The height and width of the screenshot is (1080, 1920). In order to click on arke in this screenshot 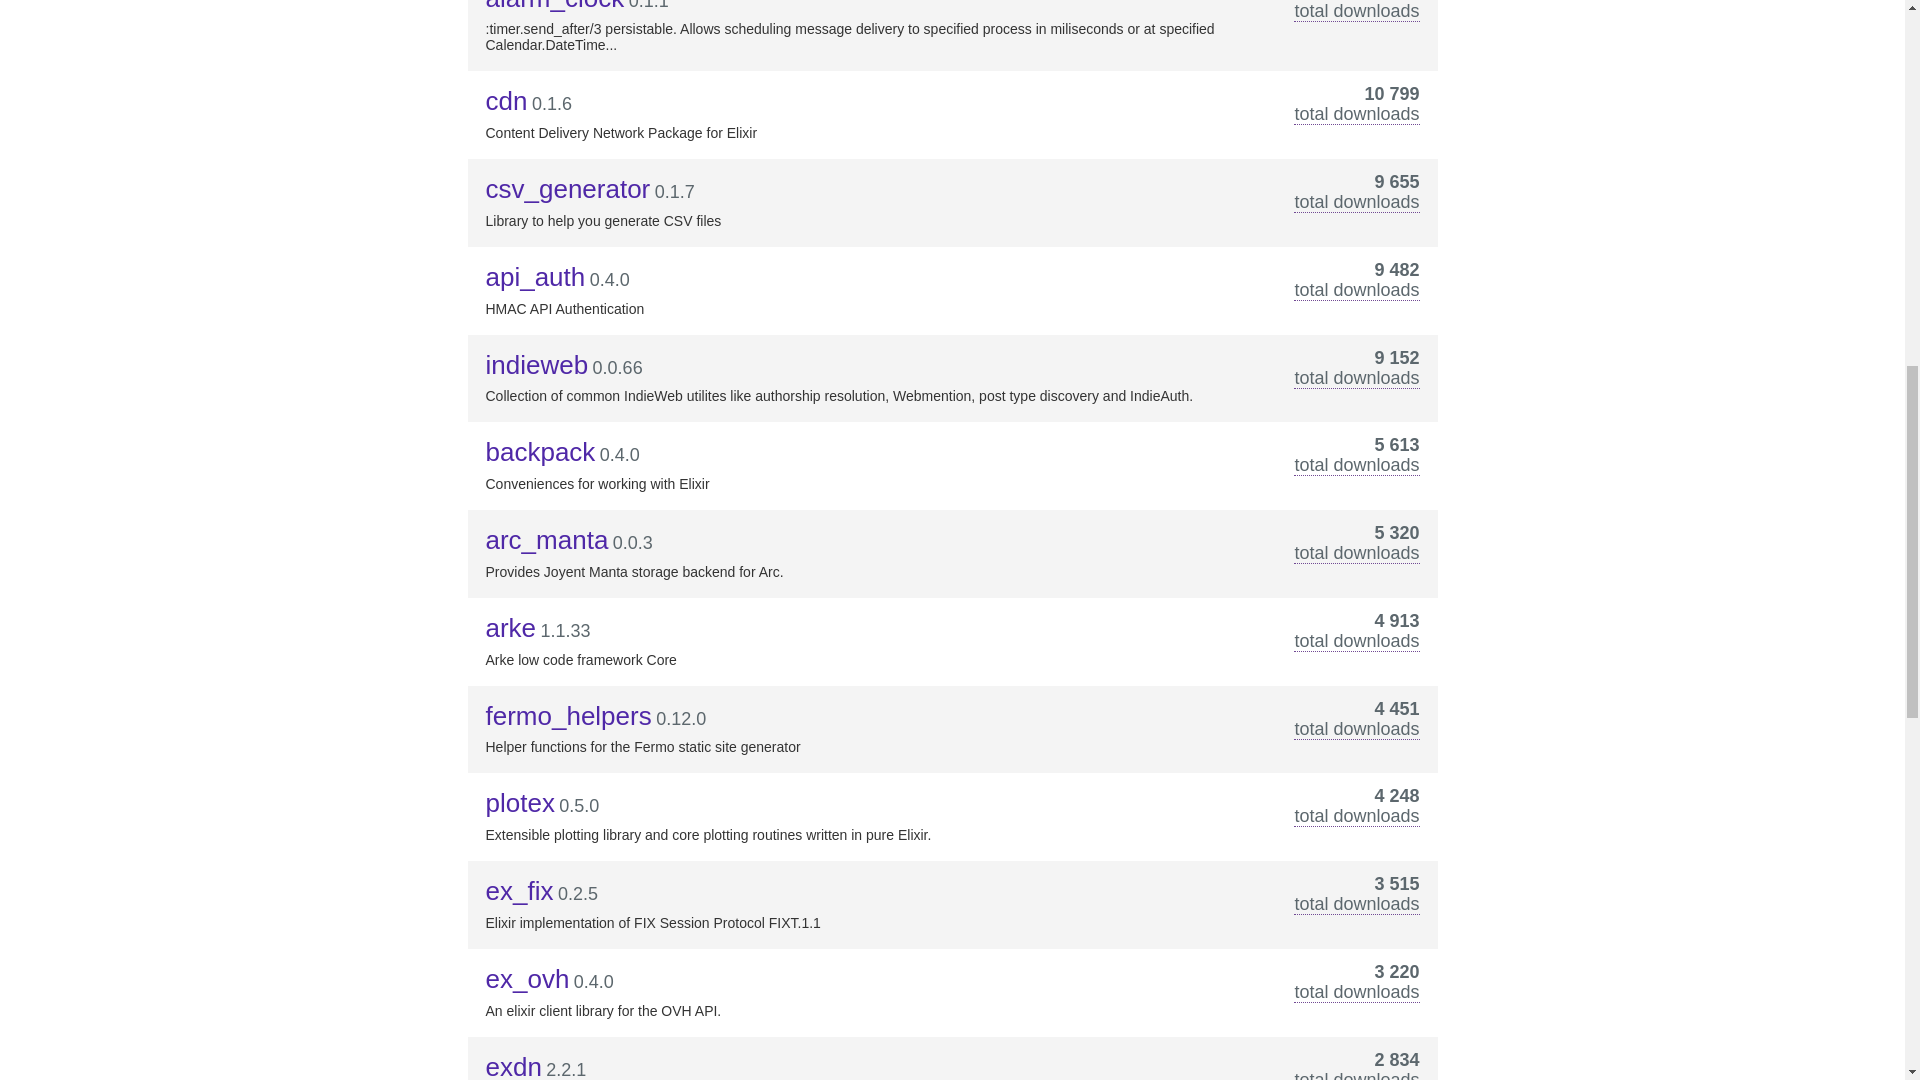, I will do `click(511, 628)`.